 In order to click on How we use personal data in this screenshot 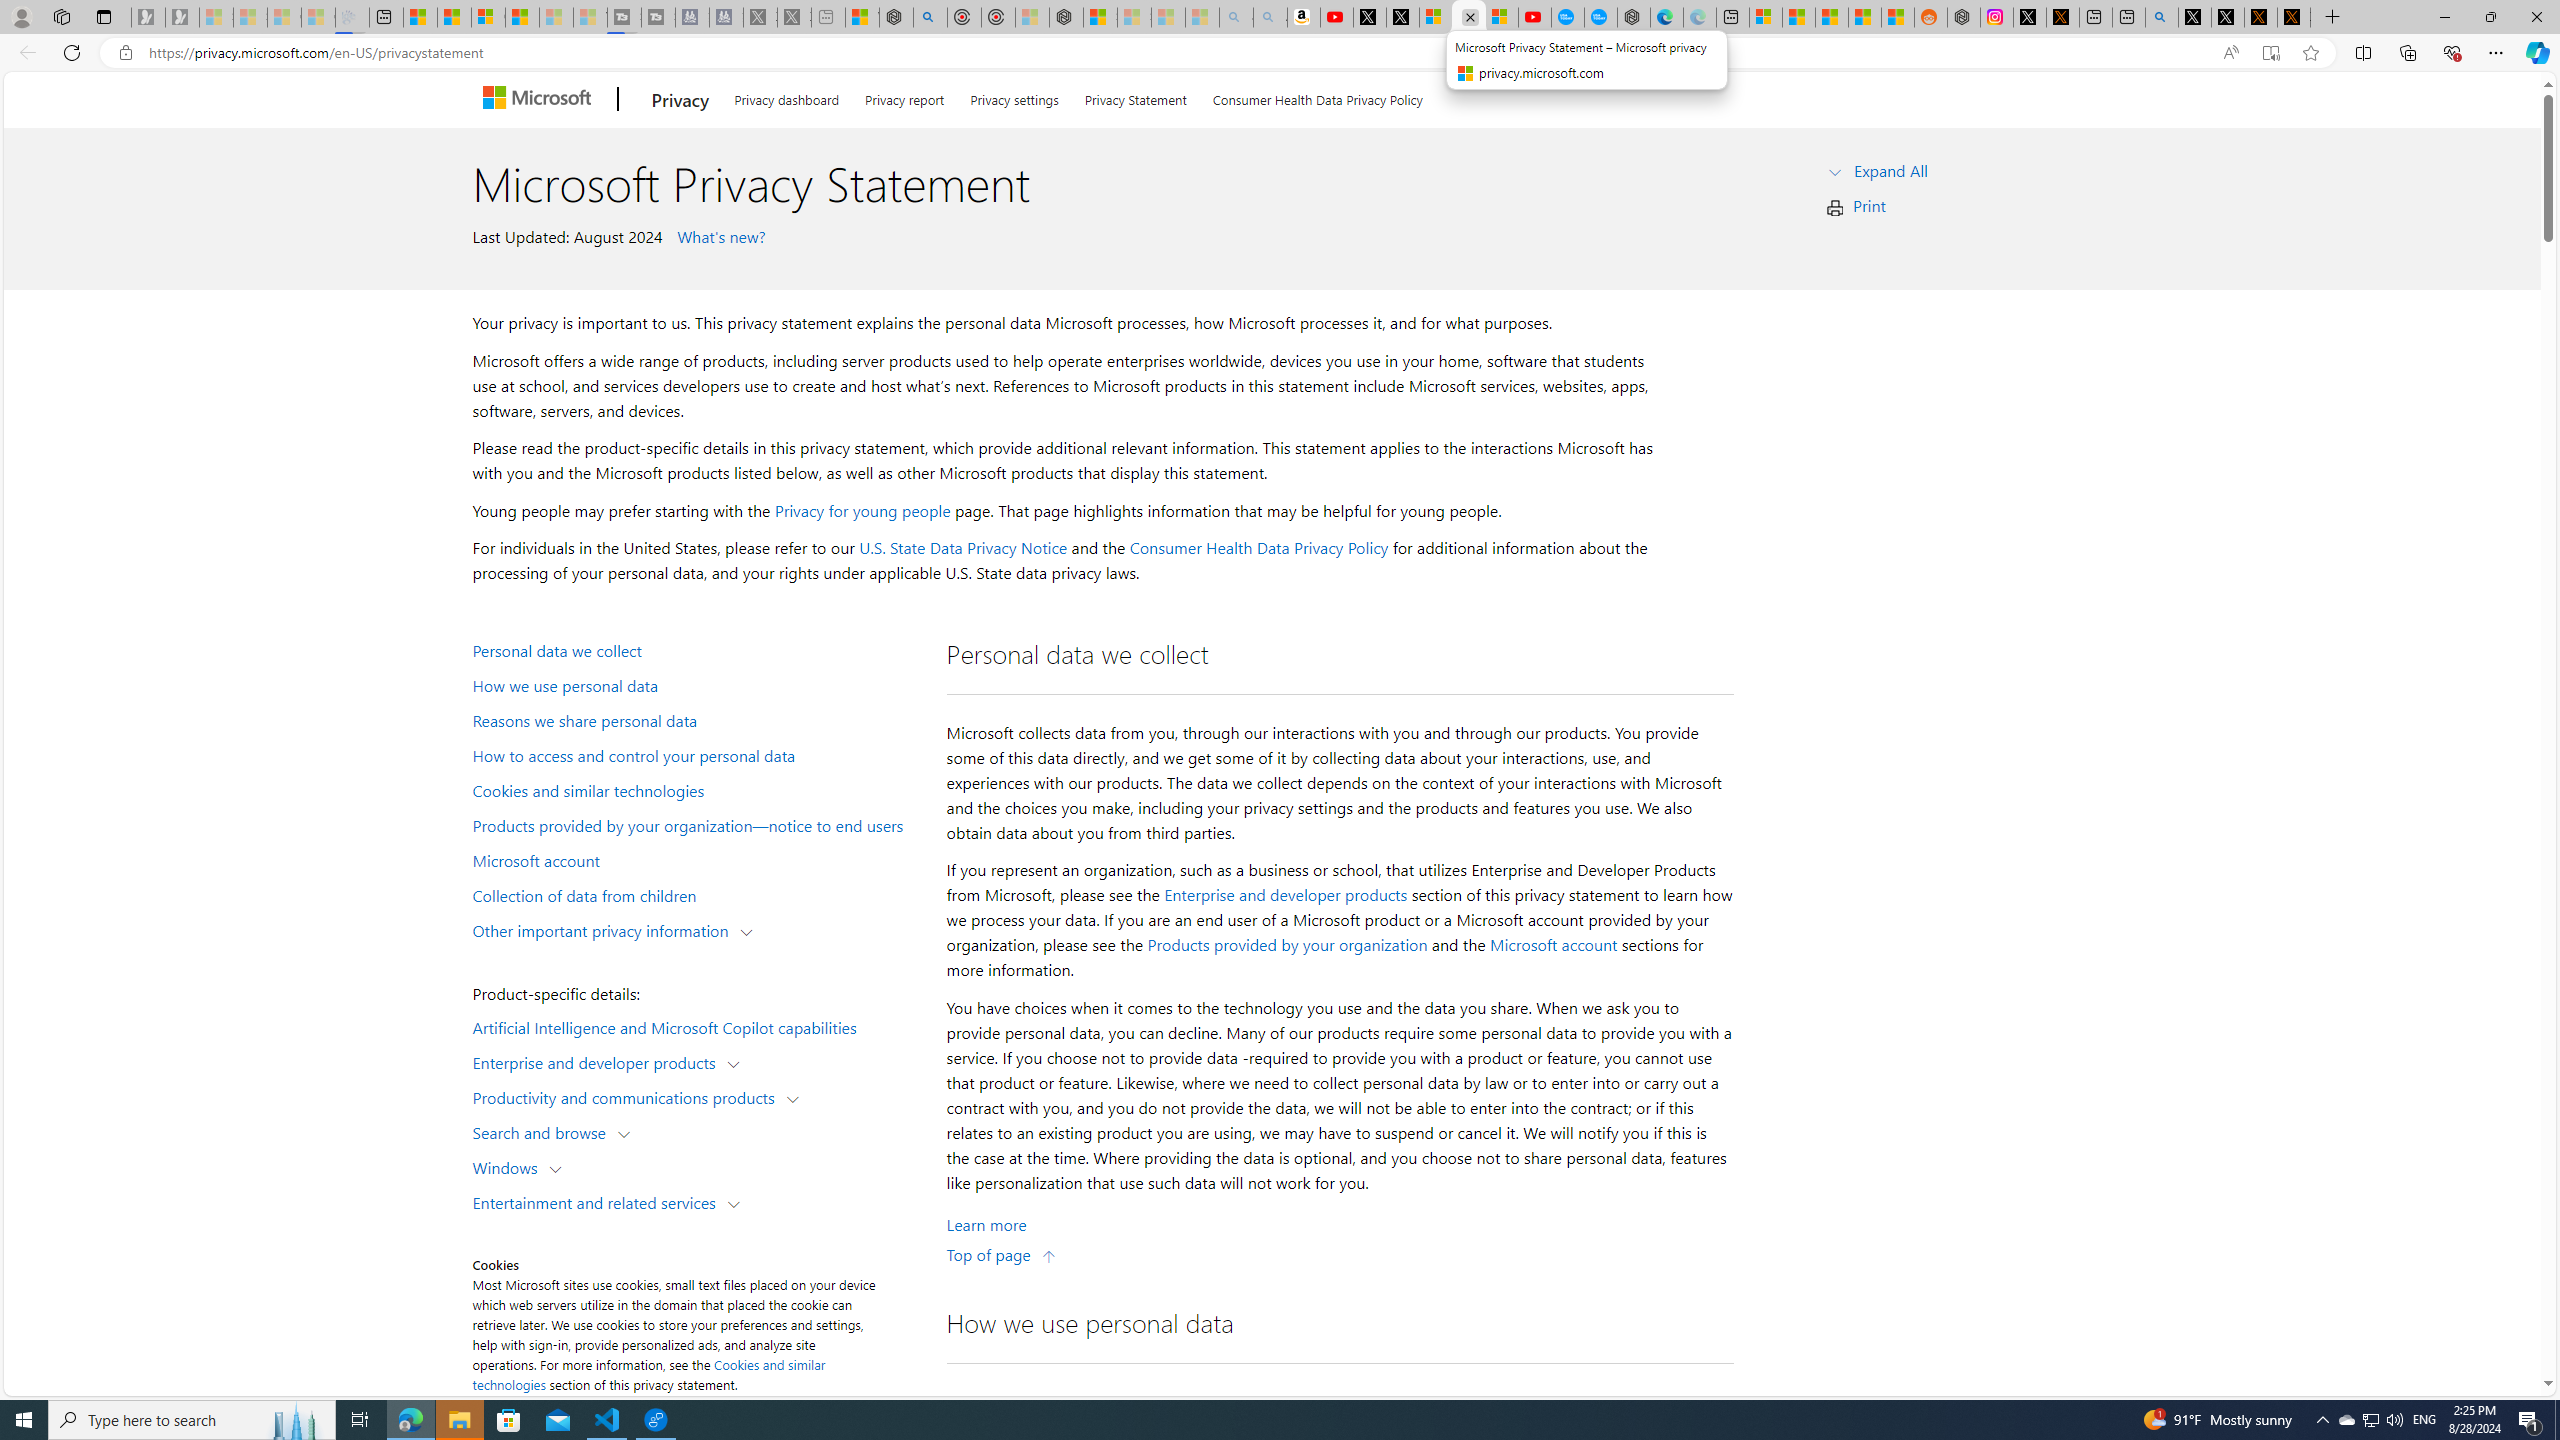, I will do `click(696, 685)`.